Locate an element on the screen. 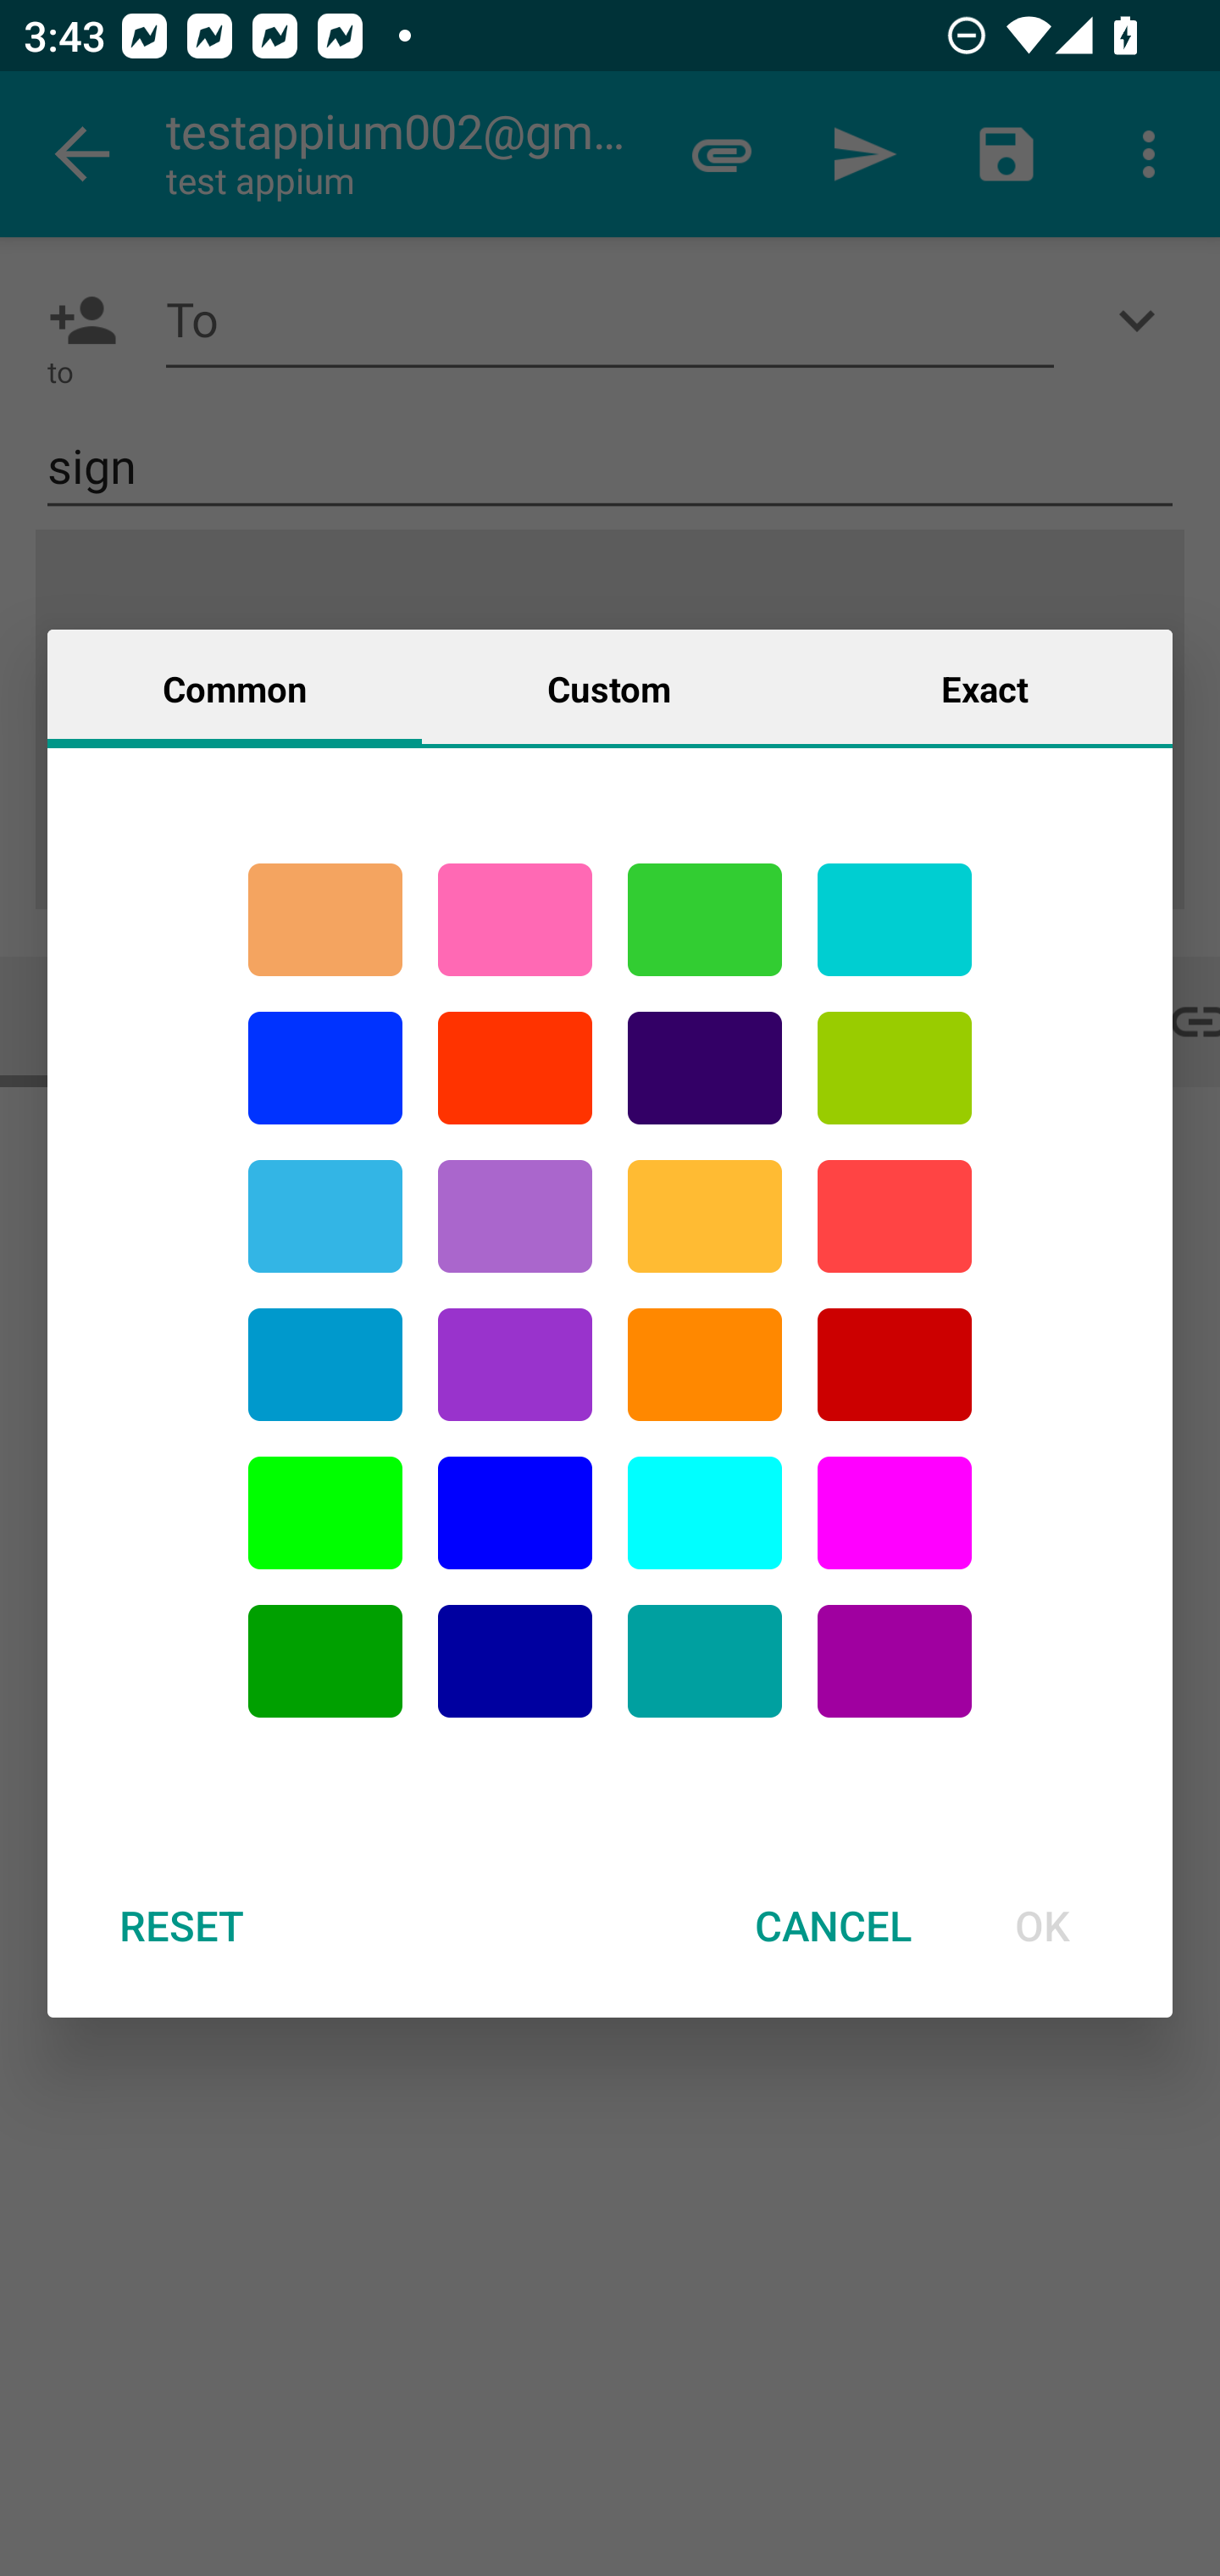 The width and height of the screenshot is (1220, 2576). Dark purple is located at coordinates (705, 1068).